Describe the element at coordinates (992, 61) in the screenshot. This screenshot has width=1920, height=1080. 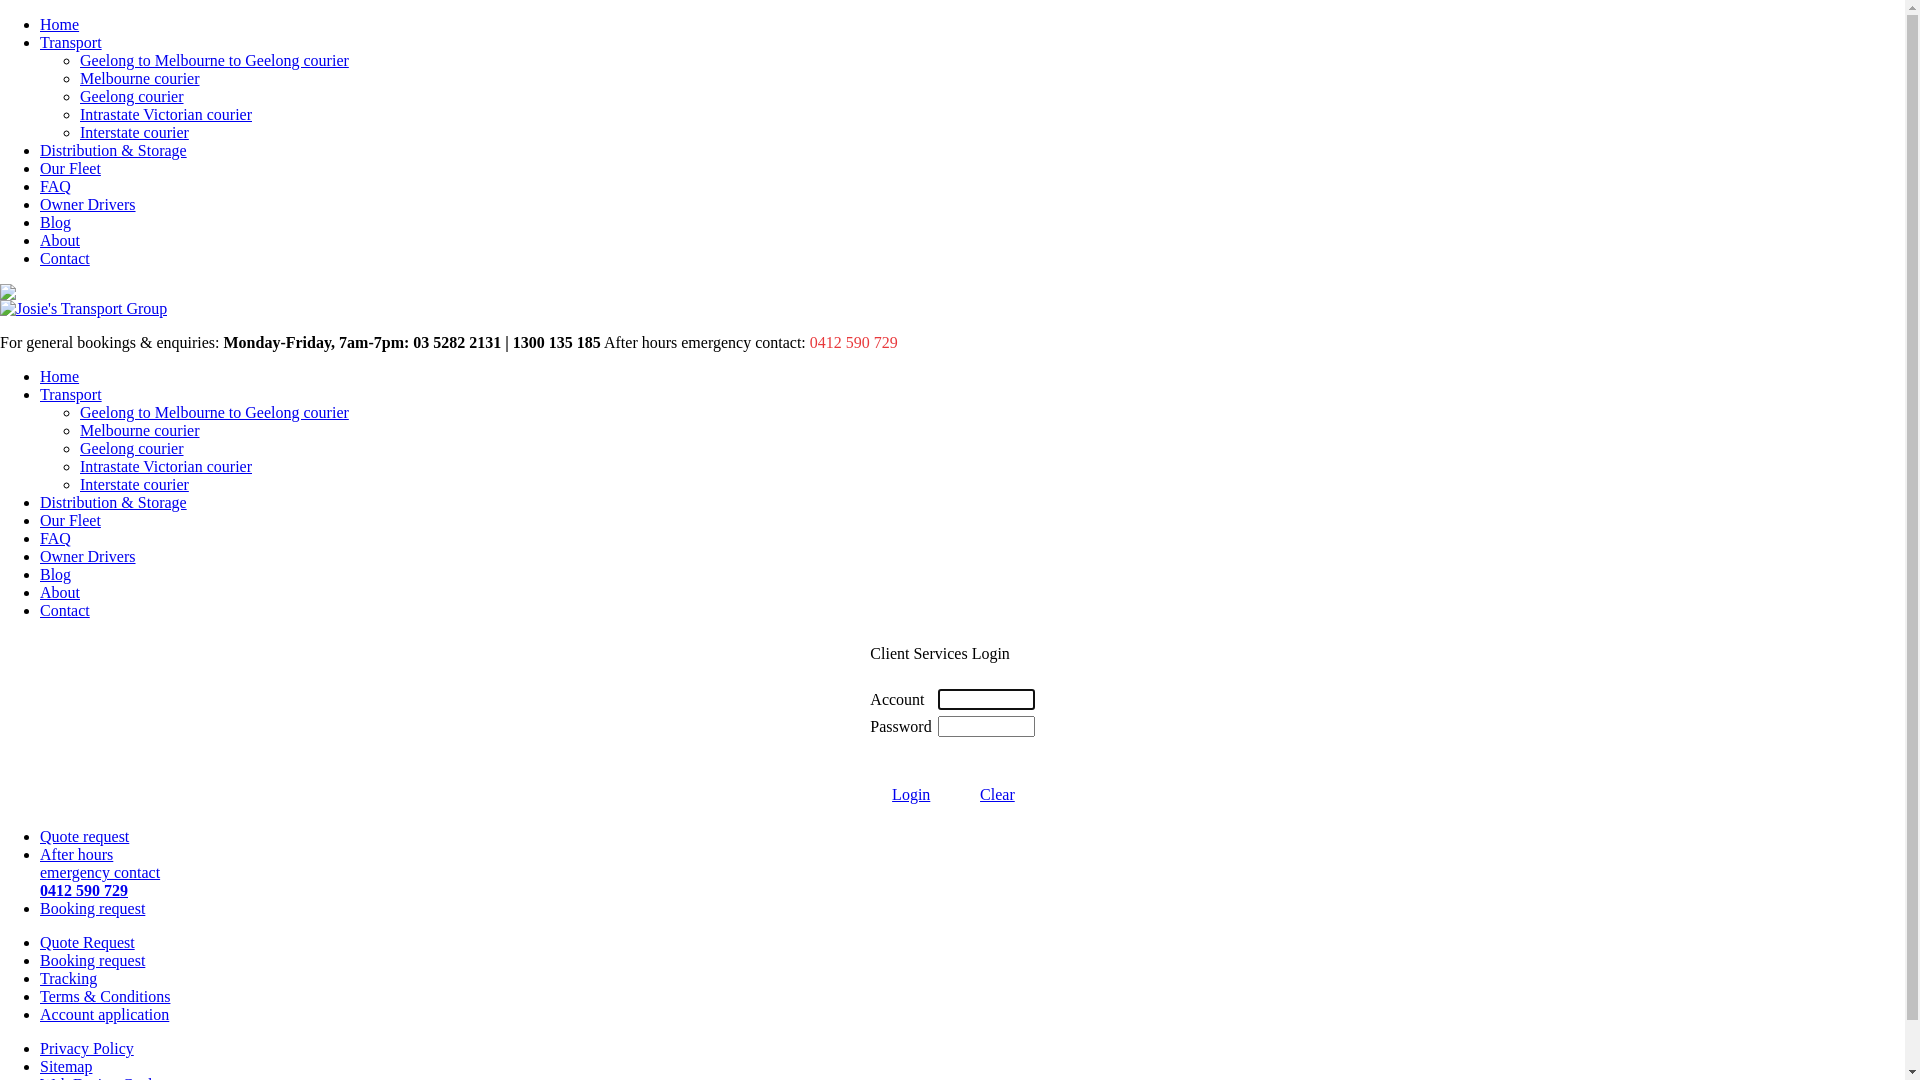
I see `Geelong to Melbourne to Geelong courier` at that location.